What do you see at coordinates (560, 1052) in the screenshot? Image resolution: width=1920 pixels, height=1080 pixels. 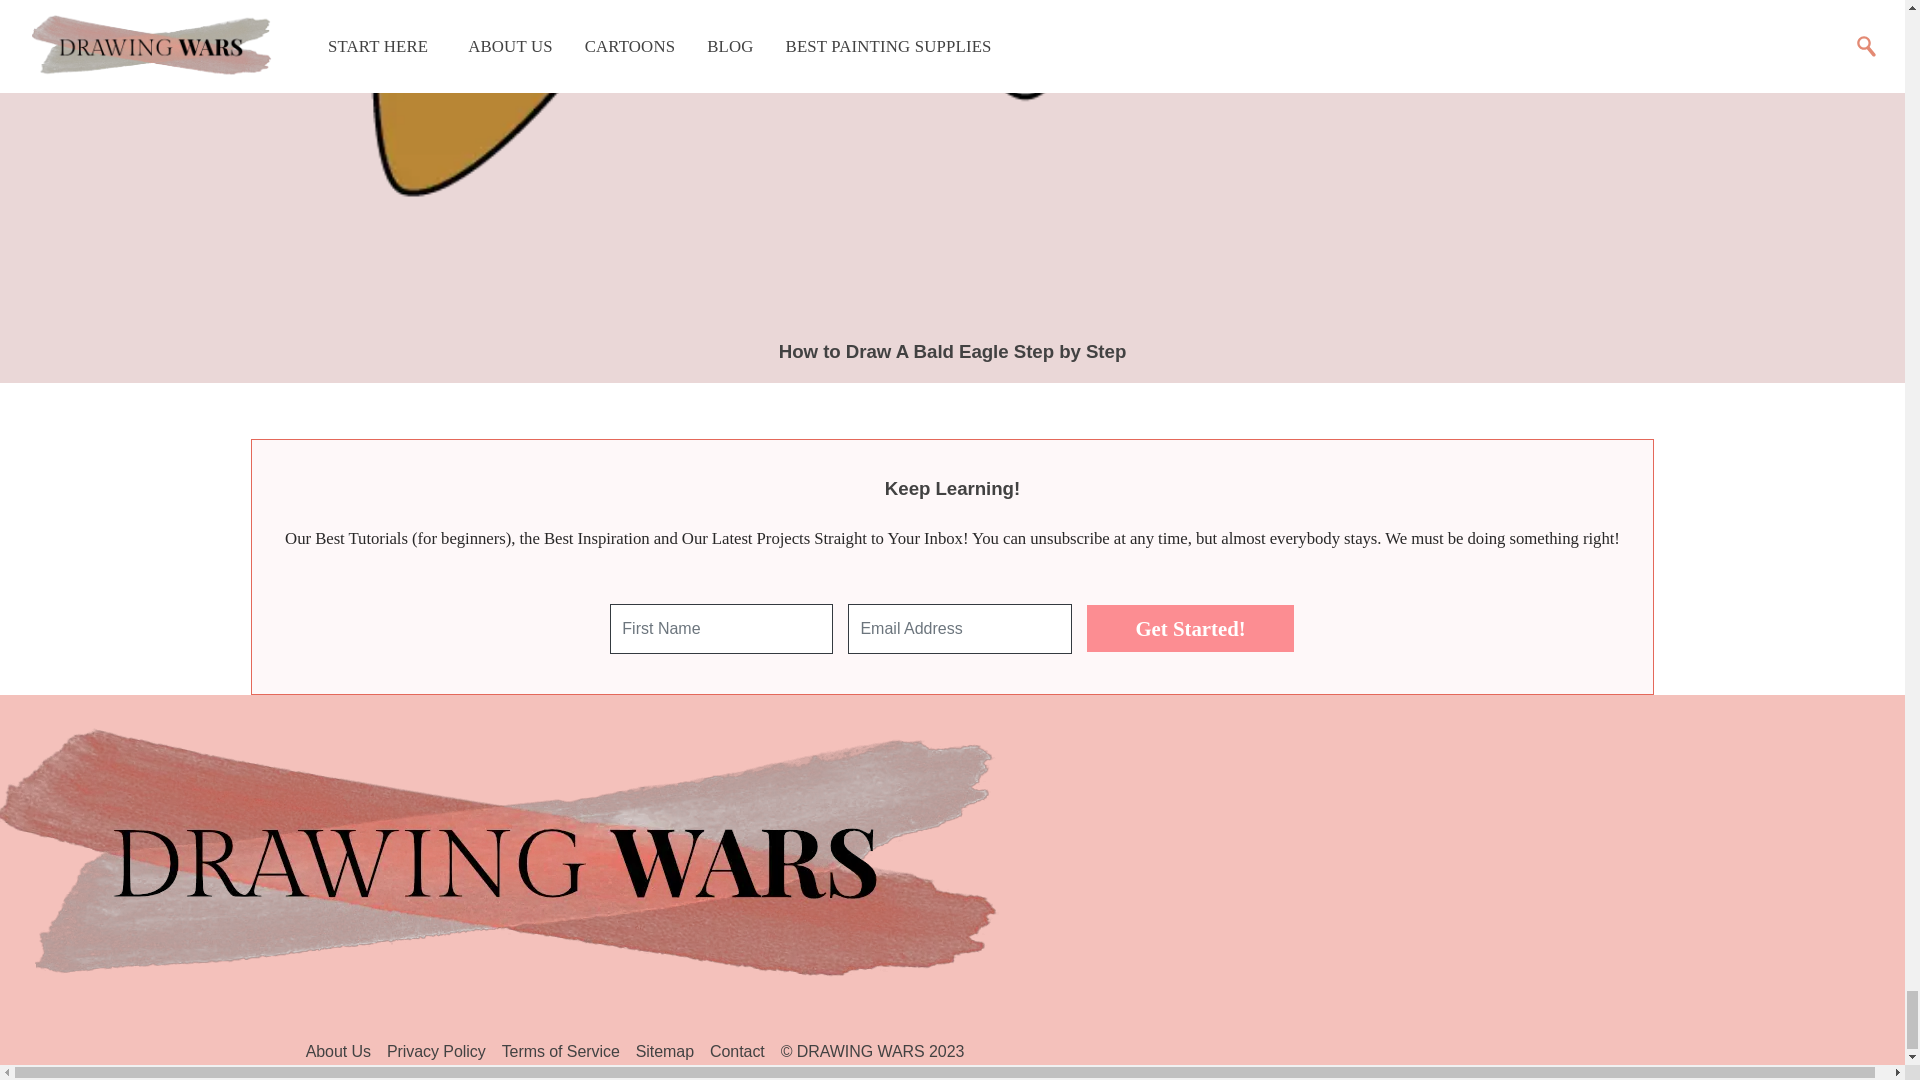 I see `Terms of Service` at bounding box center [560, 1052].